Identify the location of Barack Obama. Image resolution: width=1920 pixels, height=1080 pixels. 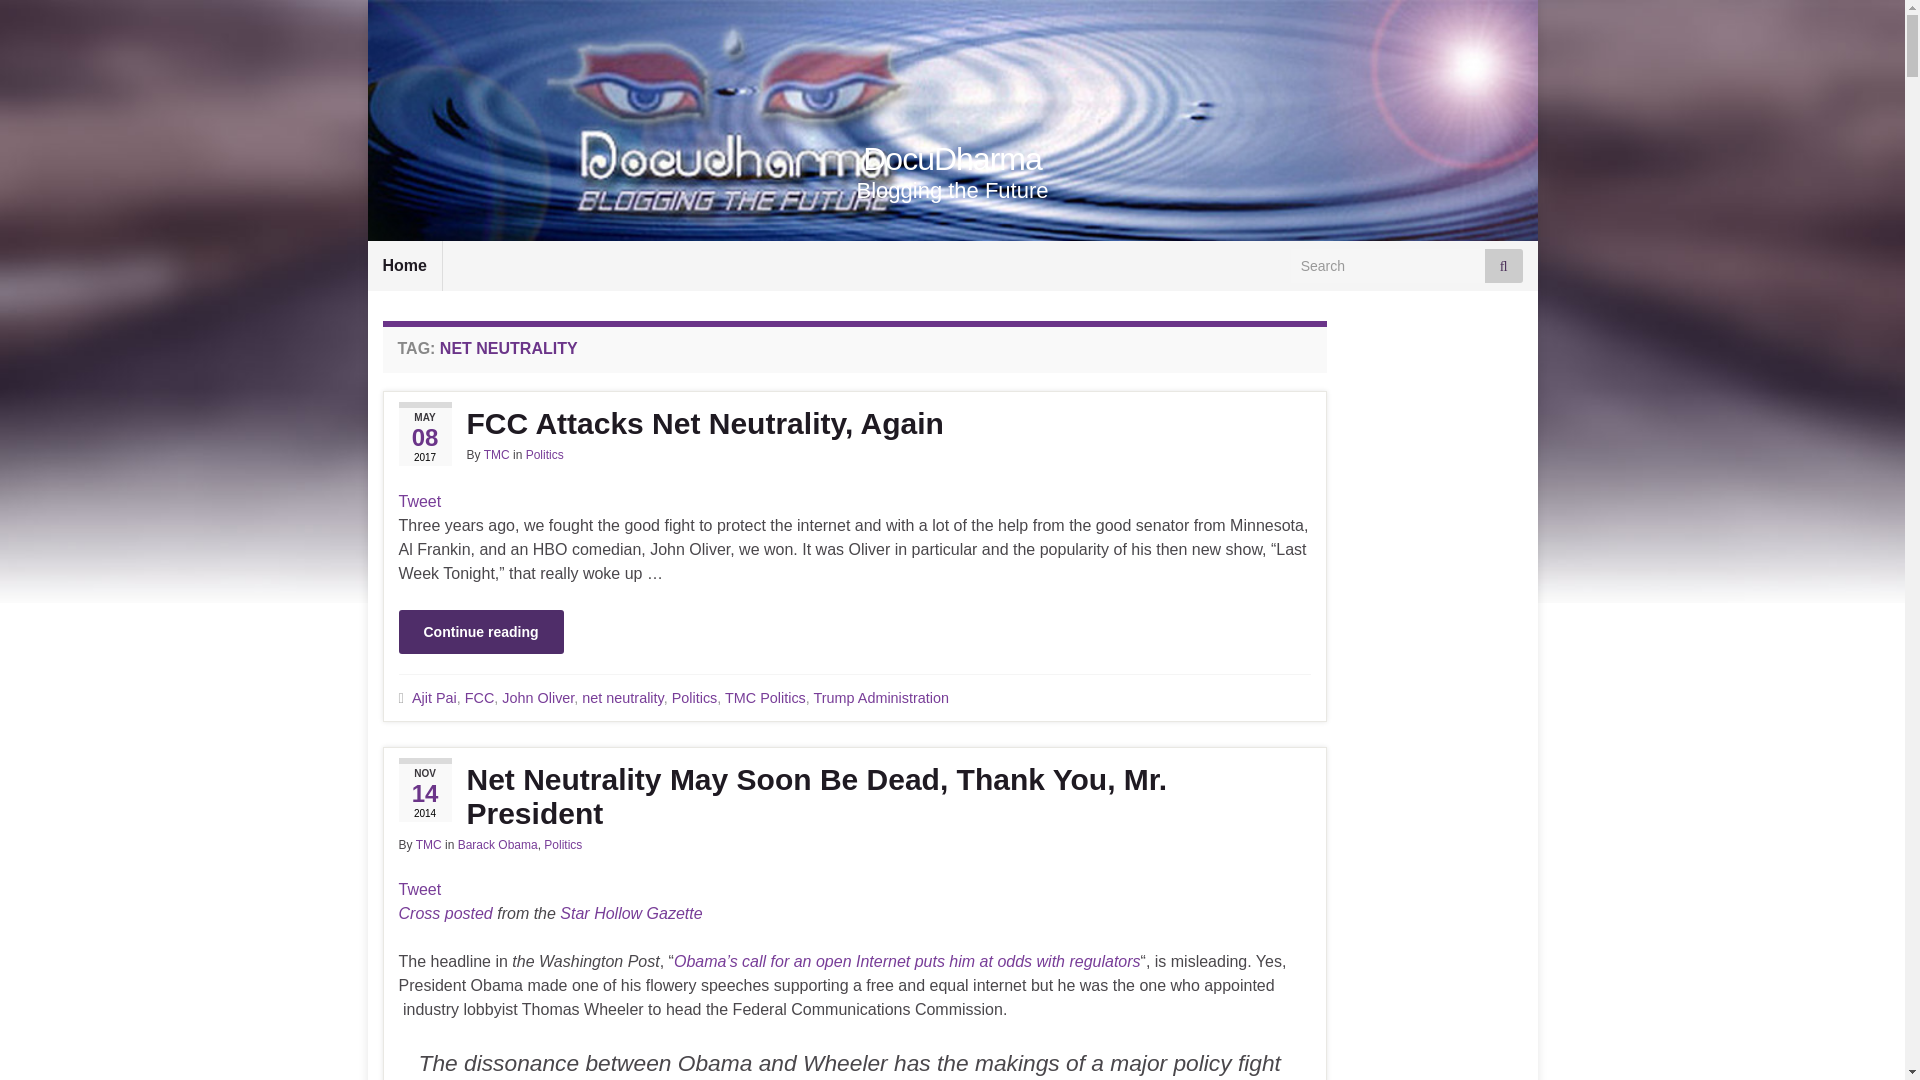
(498, 845).